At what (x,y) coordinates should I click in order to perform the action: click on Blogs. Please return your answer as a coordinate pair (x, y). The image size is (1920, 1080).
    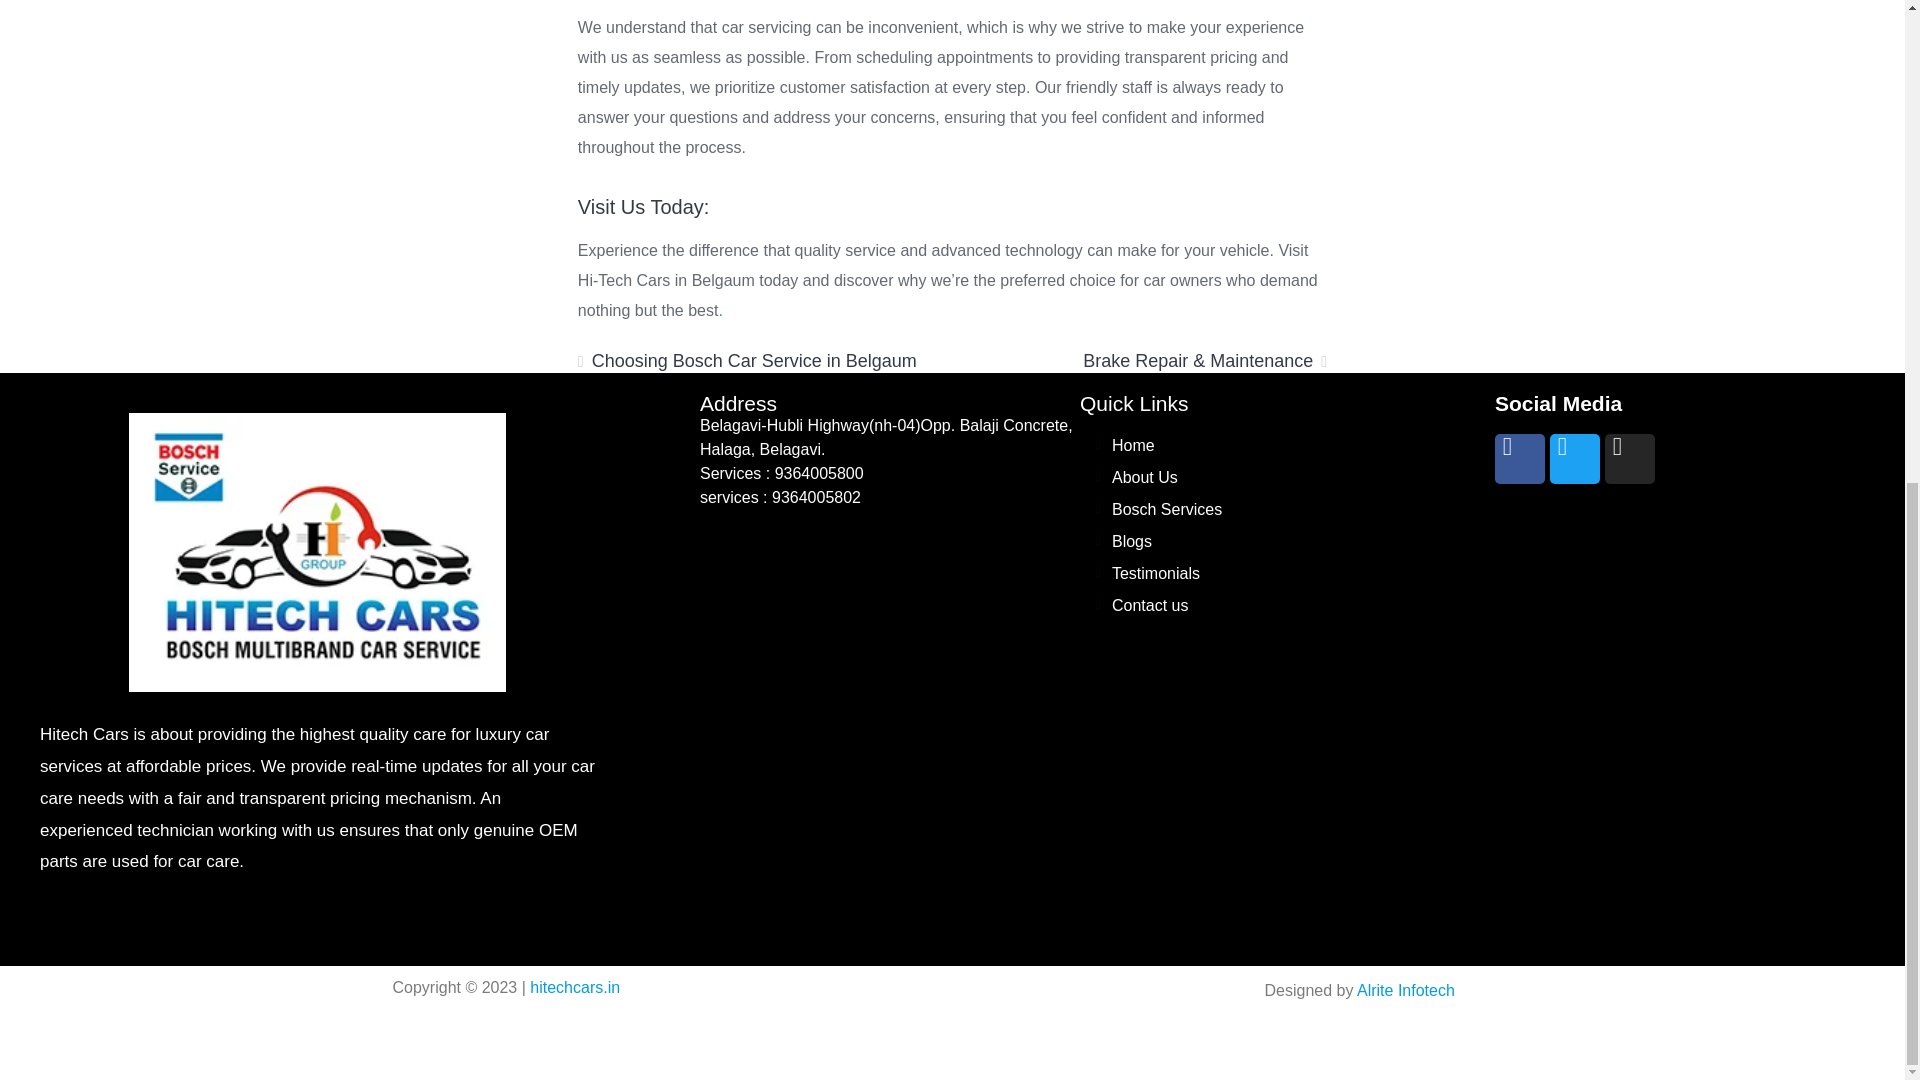
    Looking at the image, I should click on (1132, 541).